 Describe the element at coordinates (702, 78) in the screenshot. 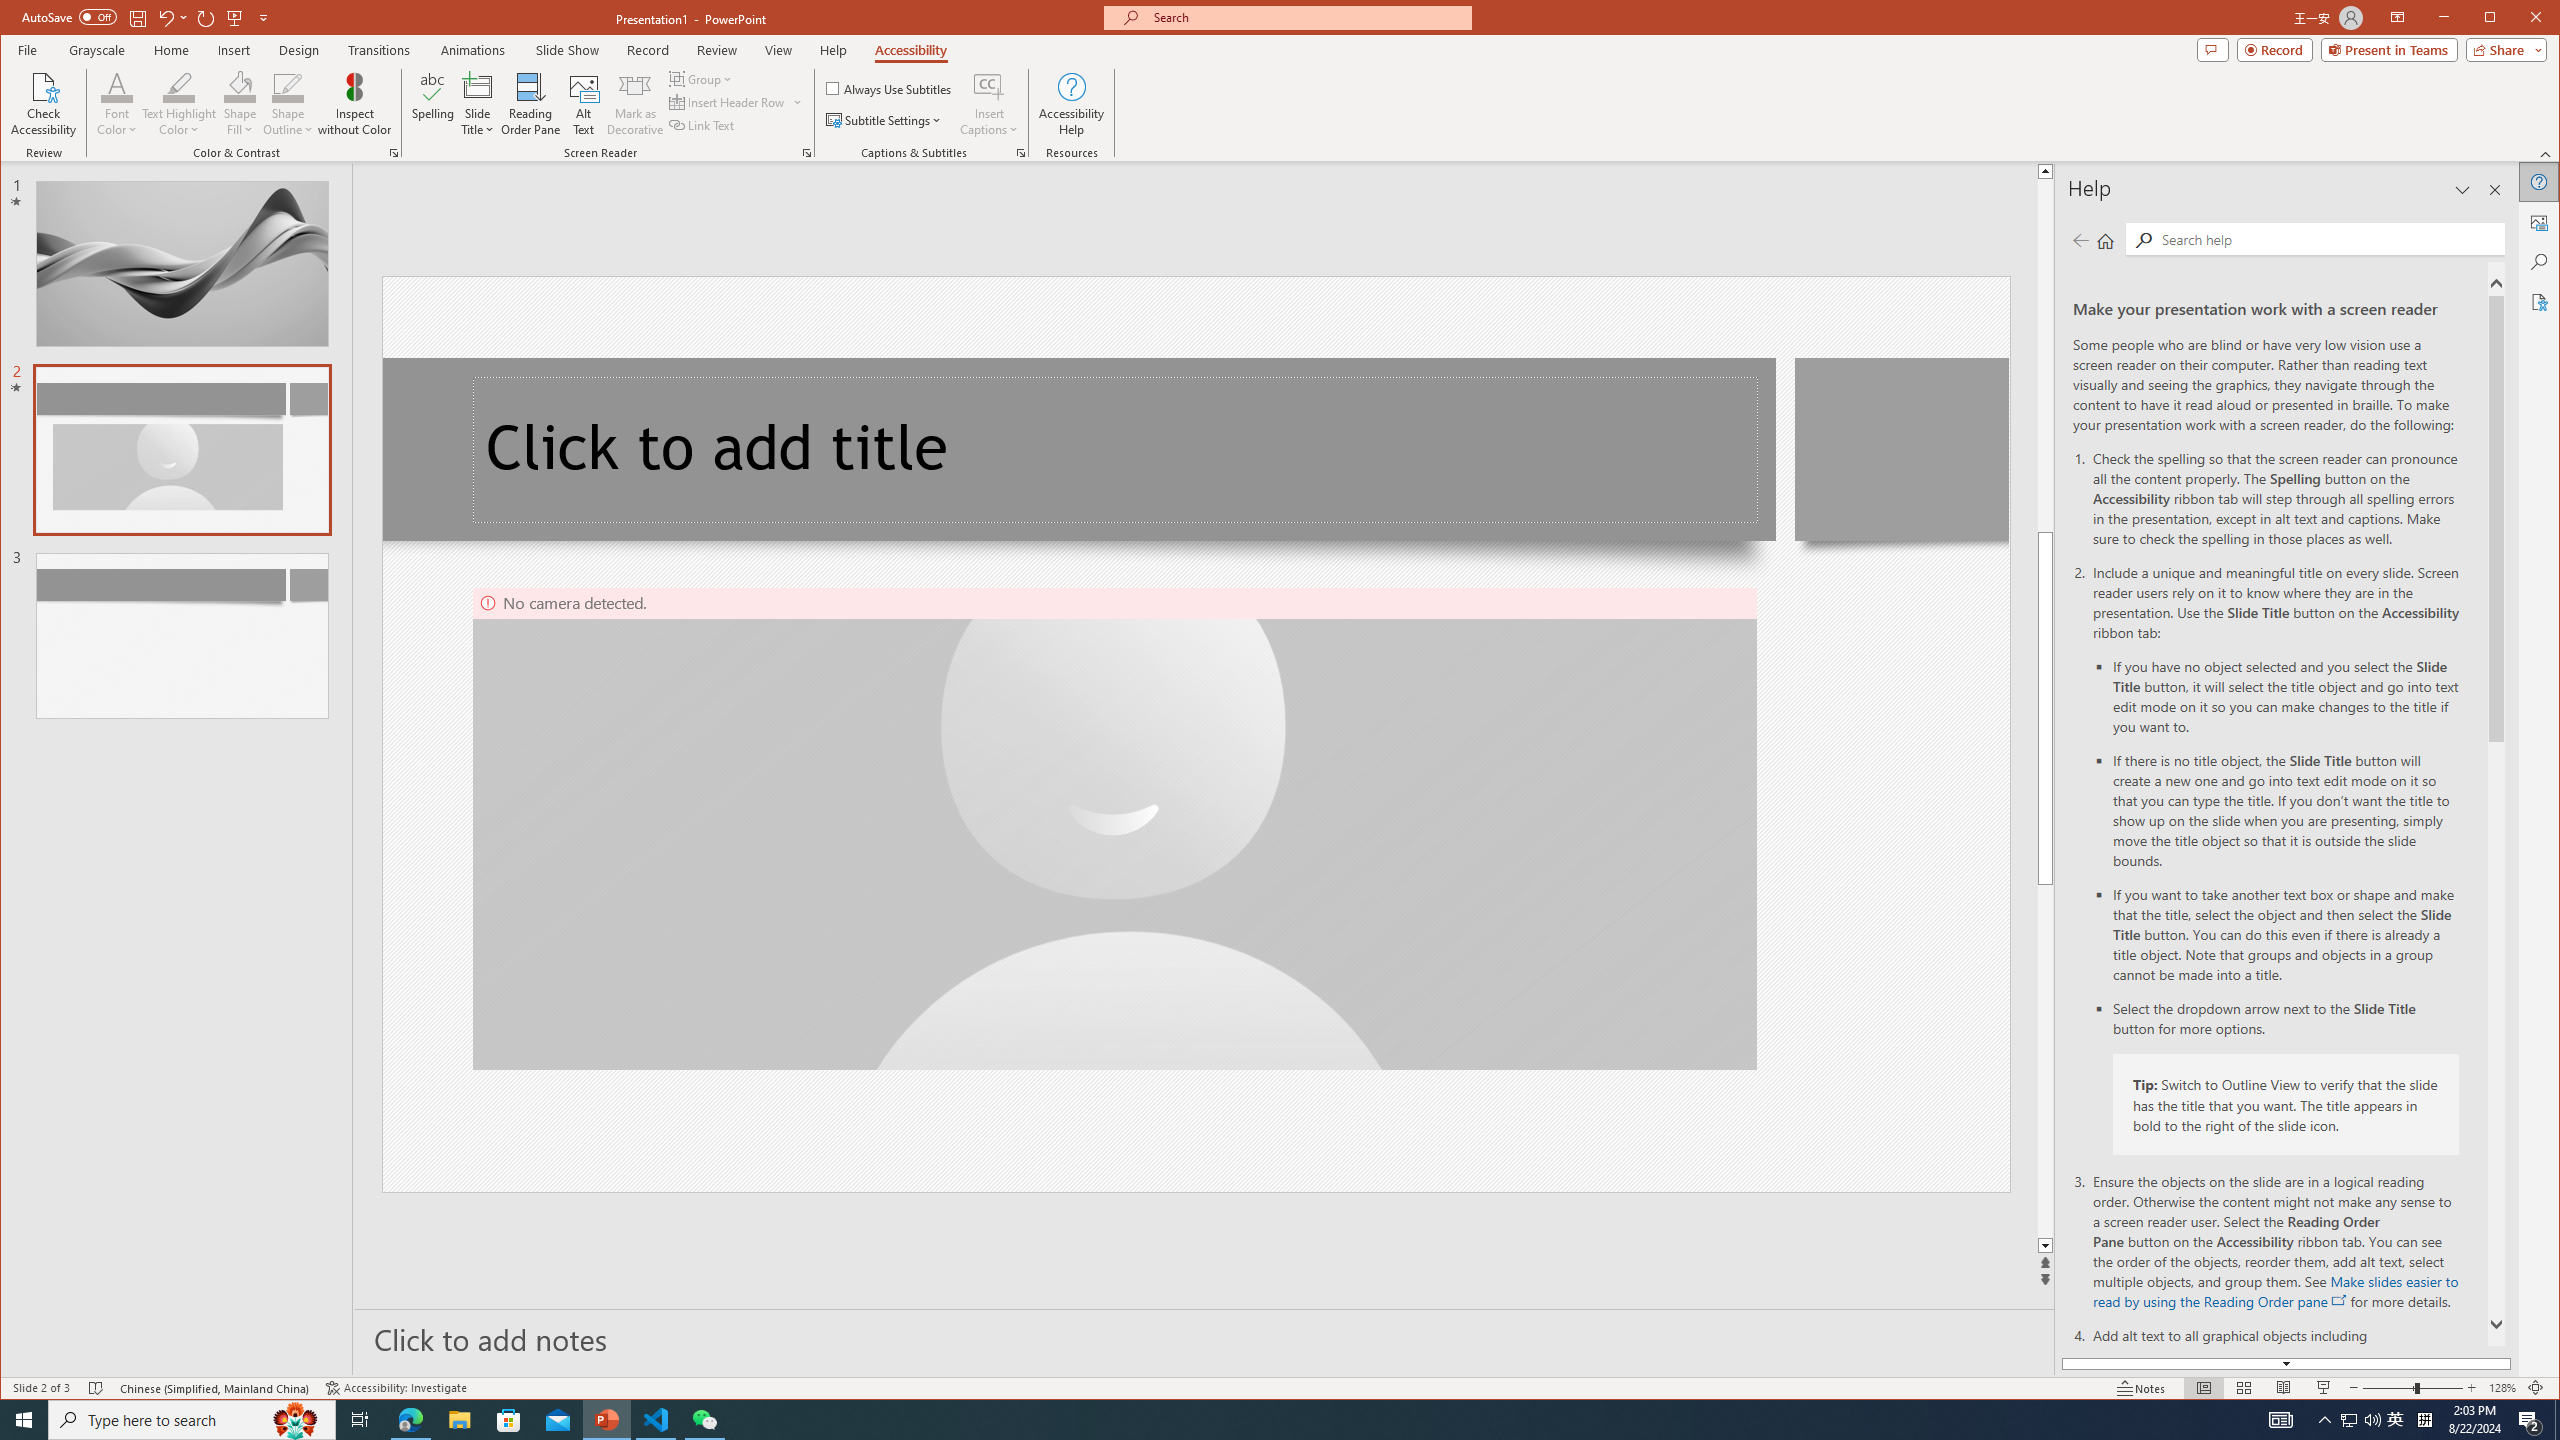

I see `Group` at that location.